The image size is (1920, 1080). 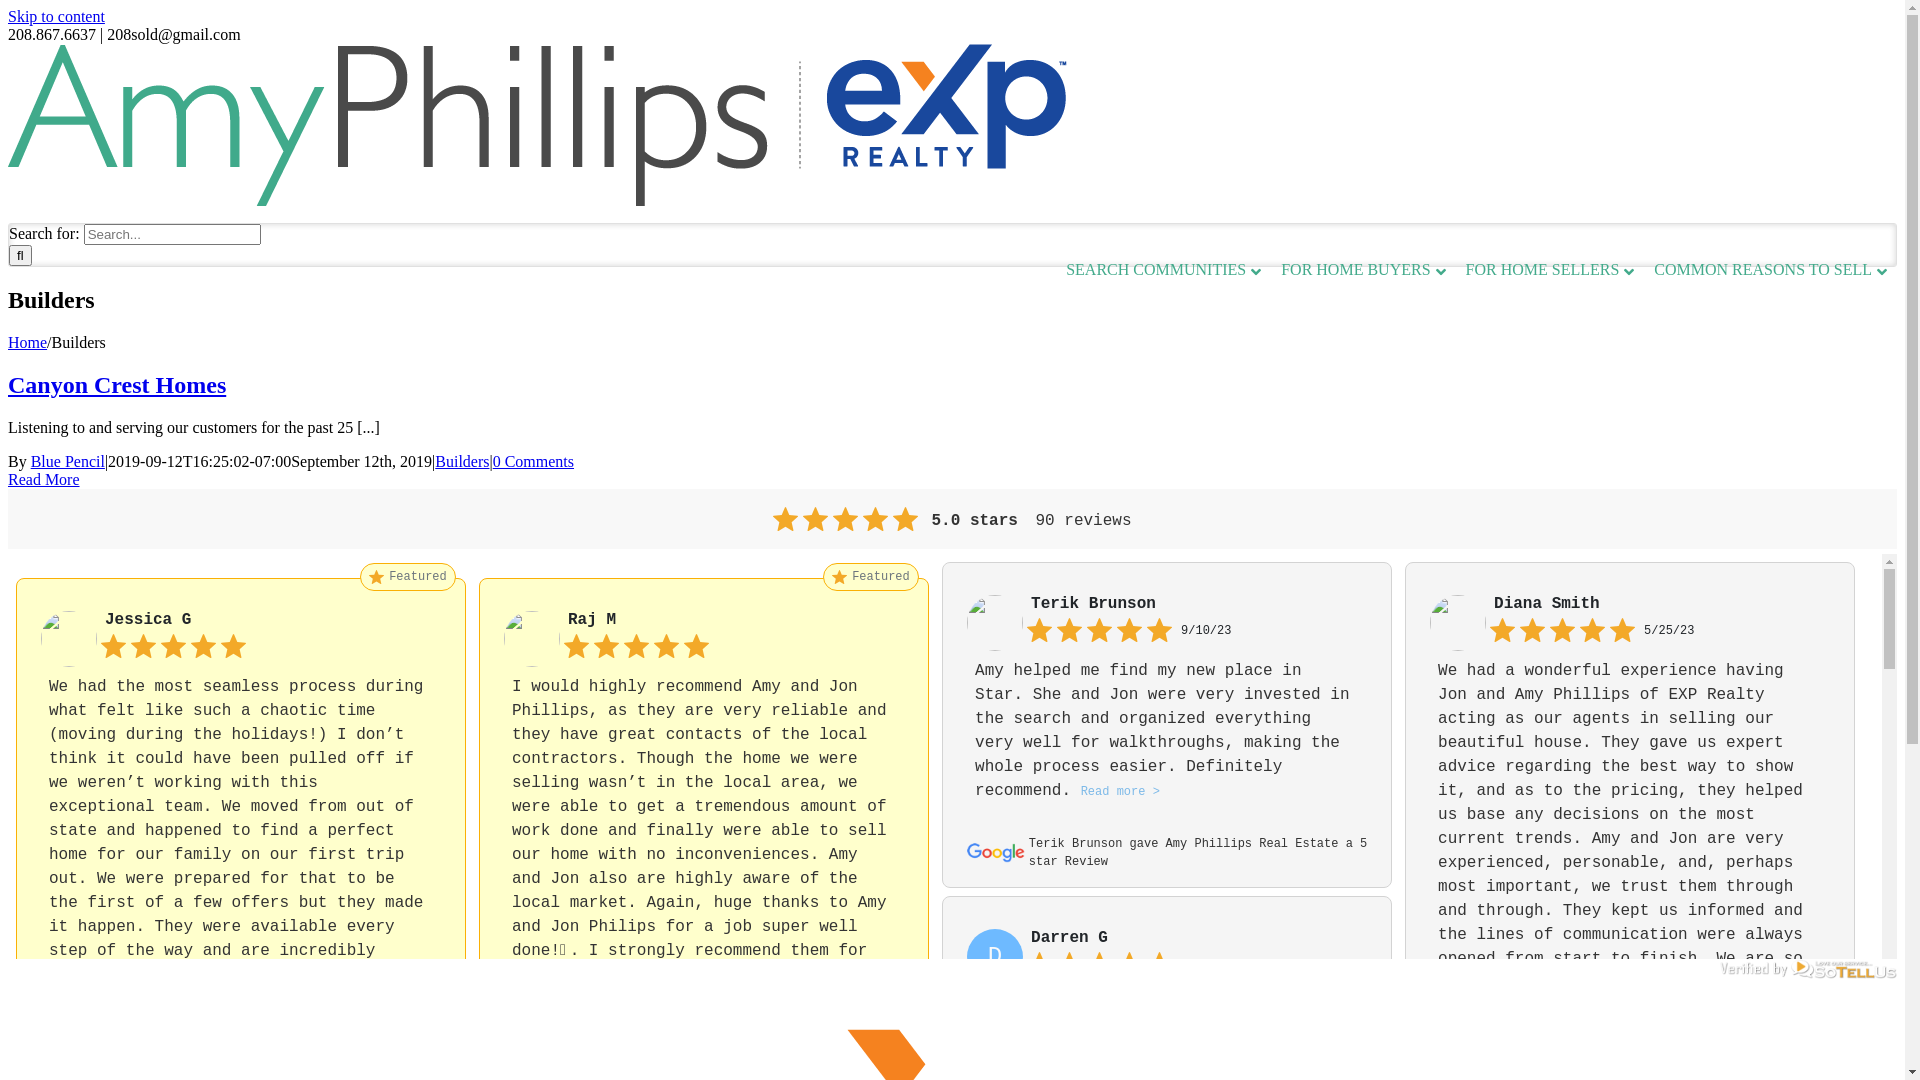 I want to click on FOR HOME SELLERS, so click(x=1550, y=270).